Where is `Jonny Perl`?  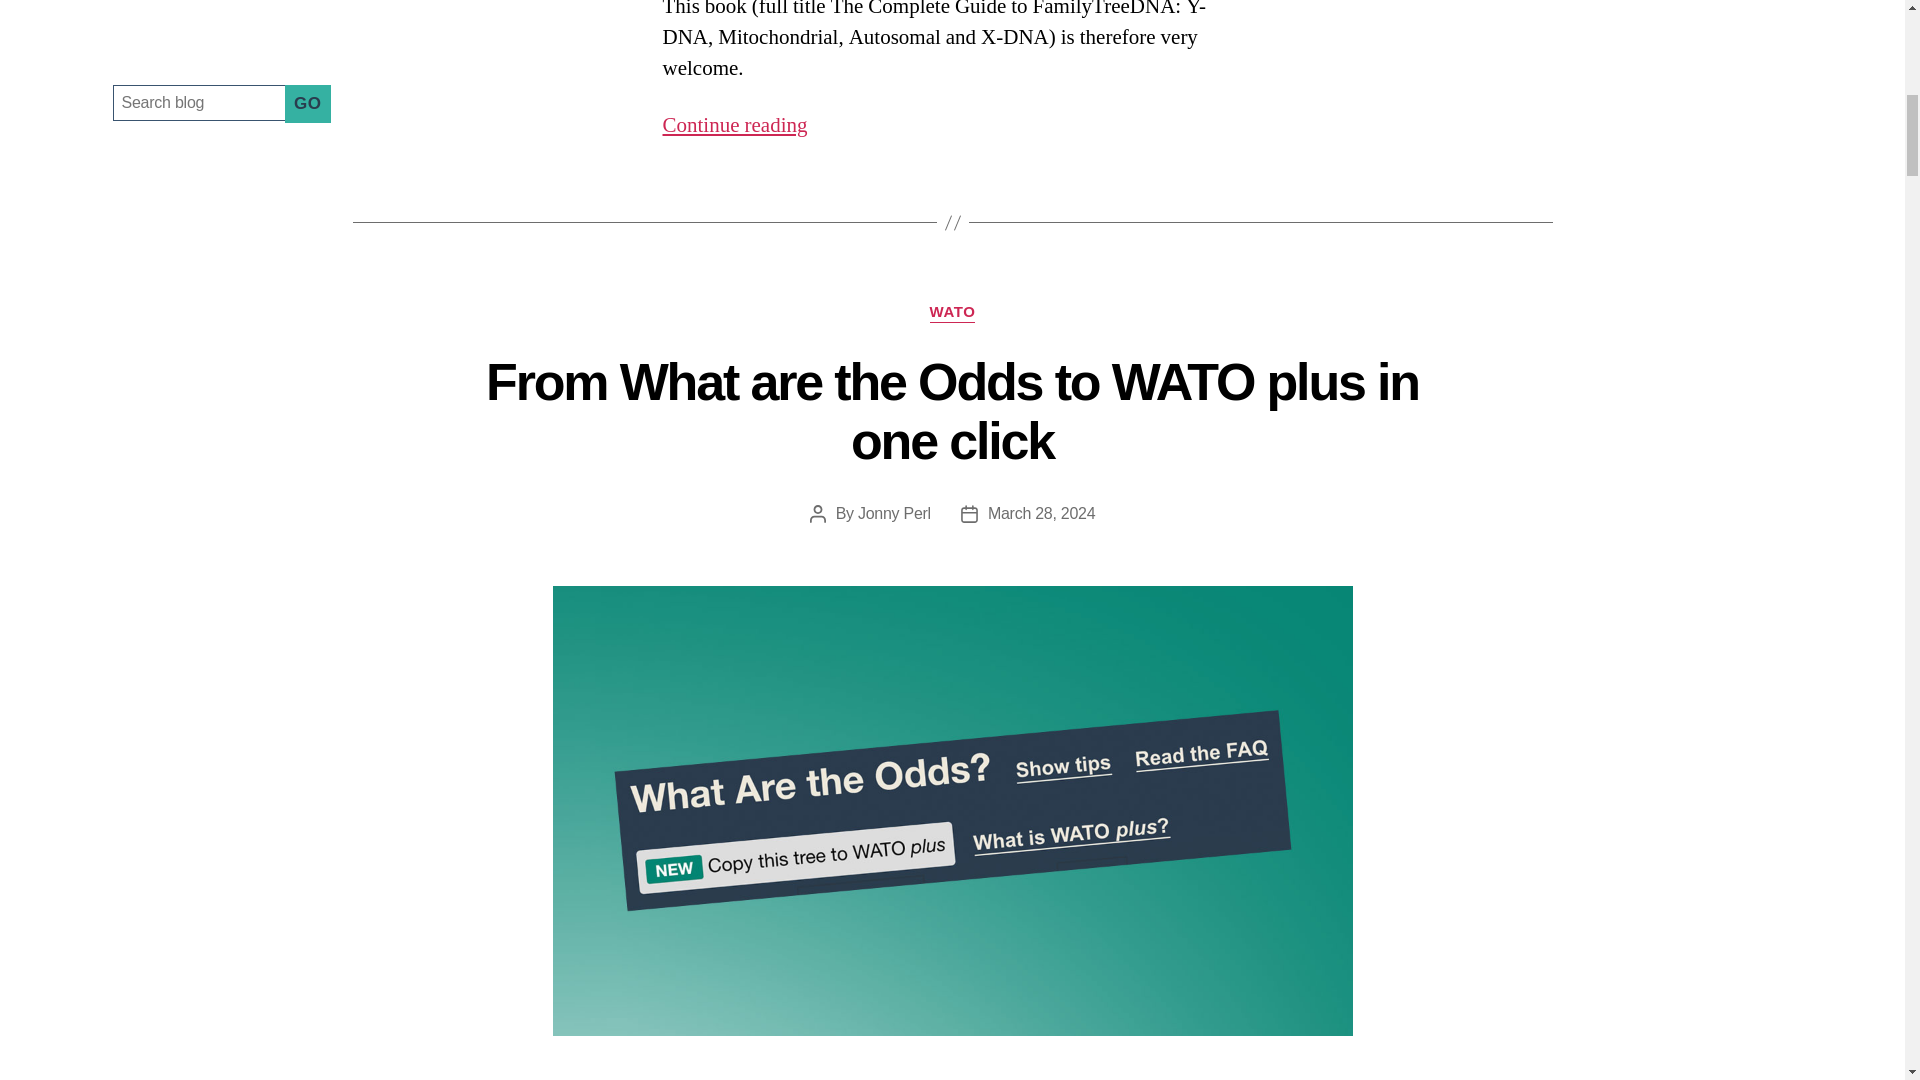
Jonny Perl is located at coordinates (894, 513).